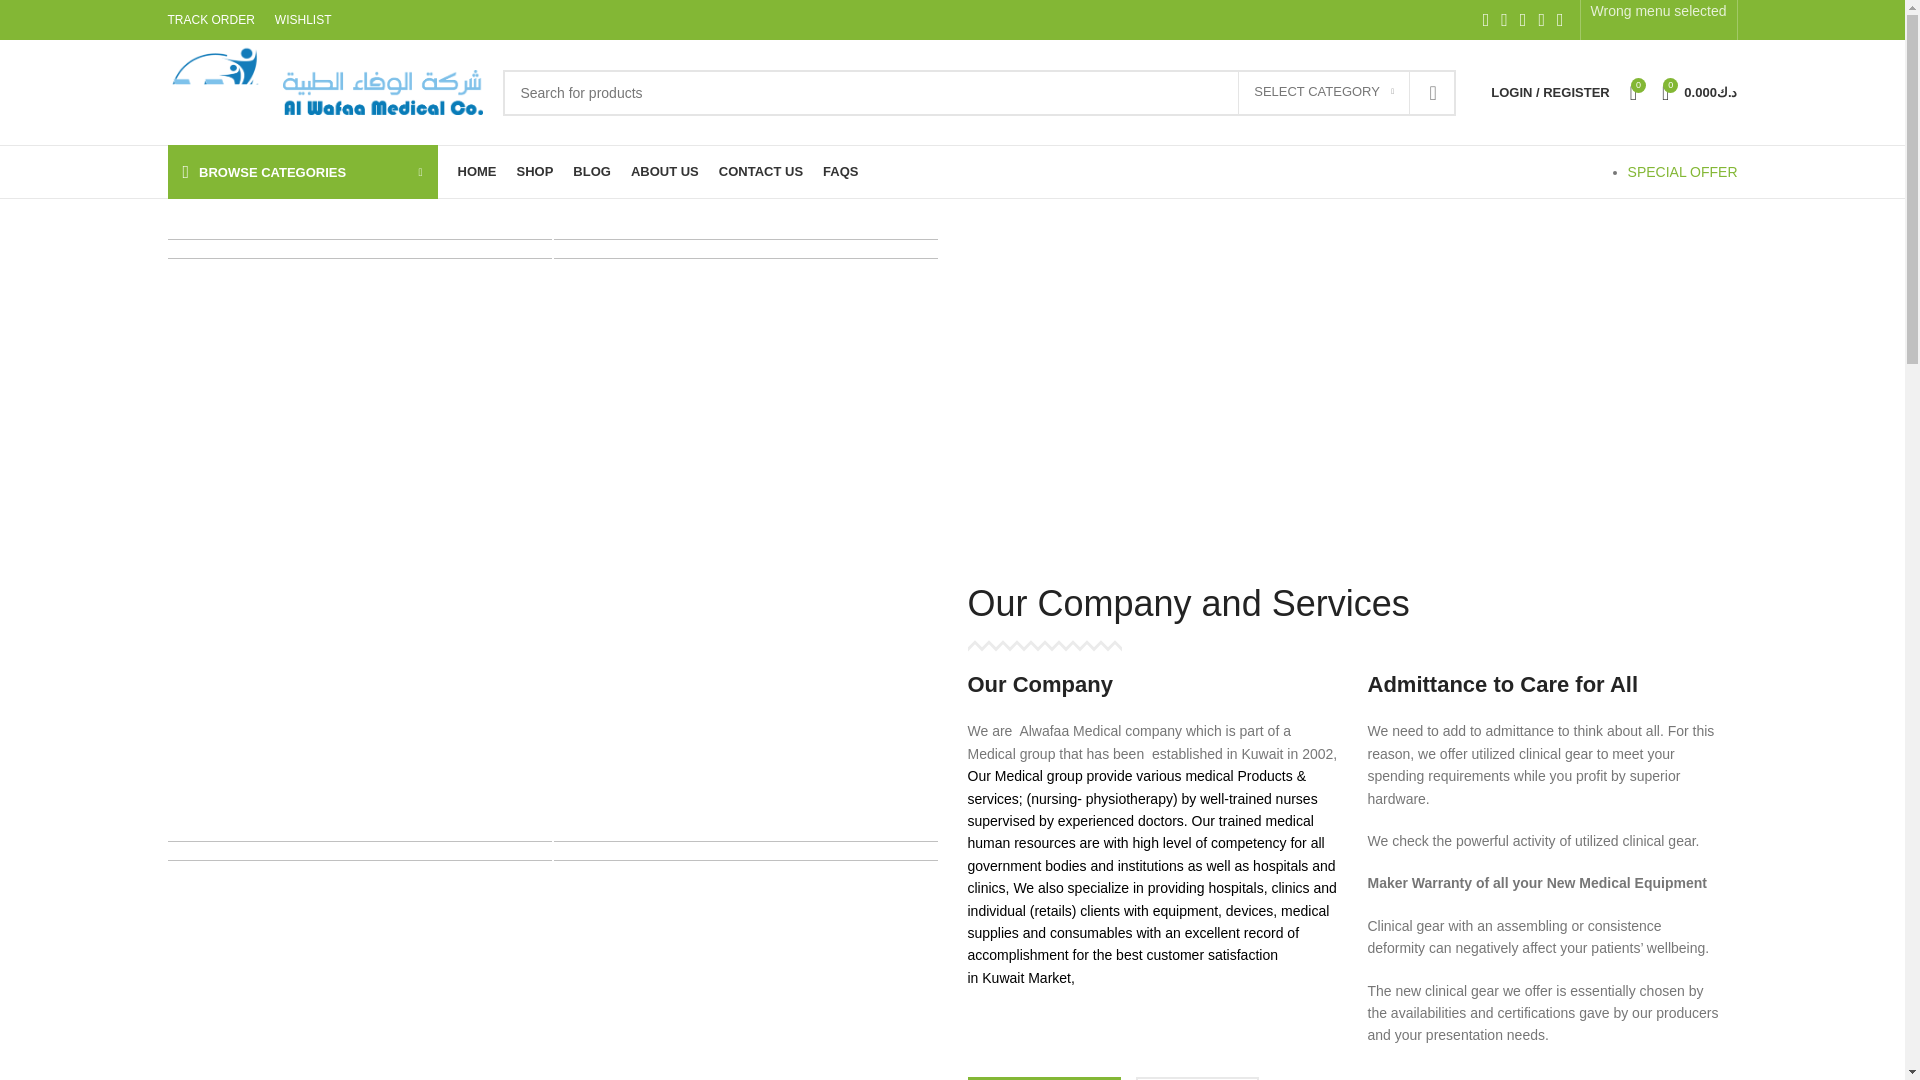 The image size is (1920, 1080). Describe the element at coordinates (1432, 92) in the screenshot. I see `SEARCH` at that location.